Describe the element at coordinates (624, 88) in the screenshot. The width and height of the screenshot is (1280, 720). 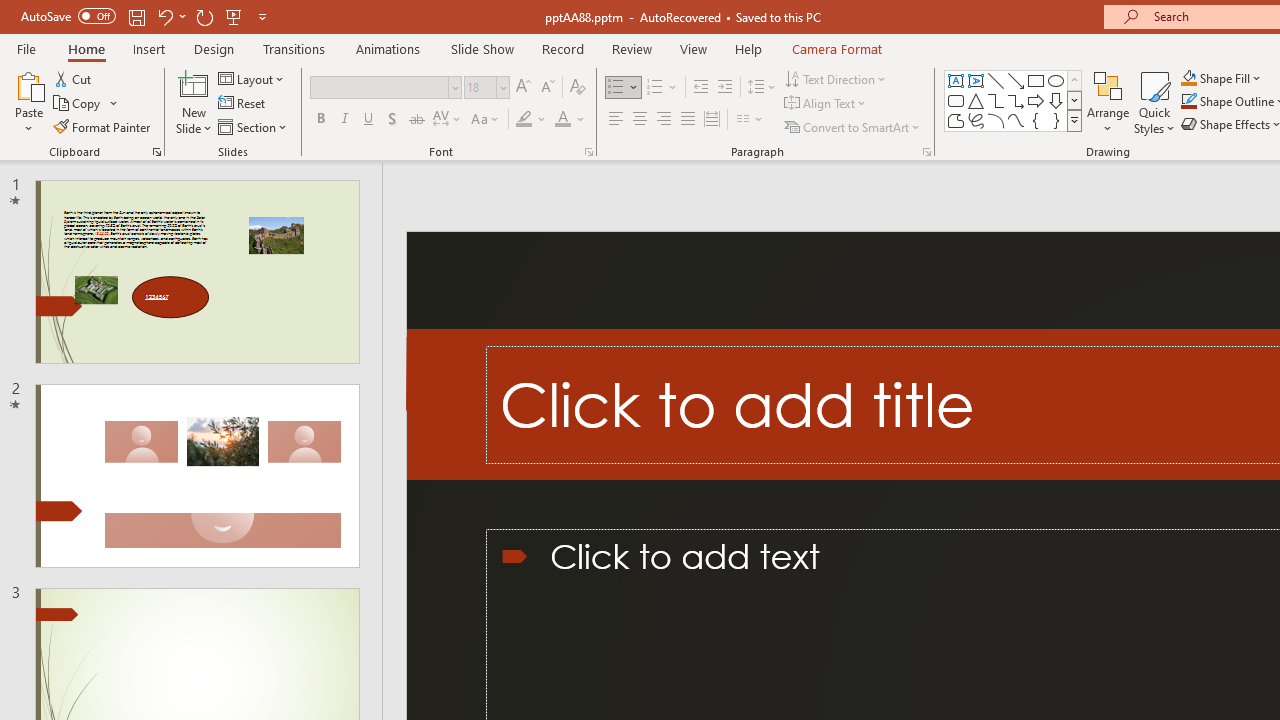
I see `Bullets` at that location.